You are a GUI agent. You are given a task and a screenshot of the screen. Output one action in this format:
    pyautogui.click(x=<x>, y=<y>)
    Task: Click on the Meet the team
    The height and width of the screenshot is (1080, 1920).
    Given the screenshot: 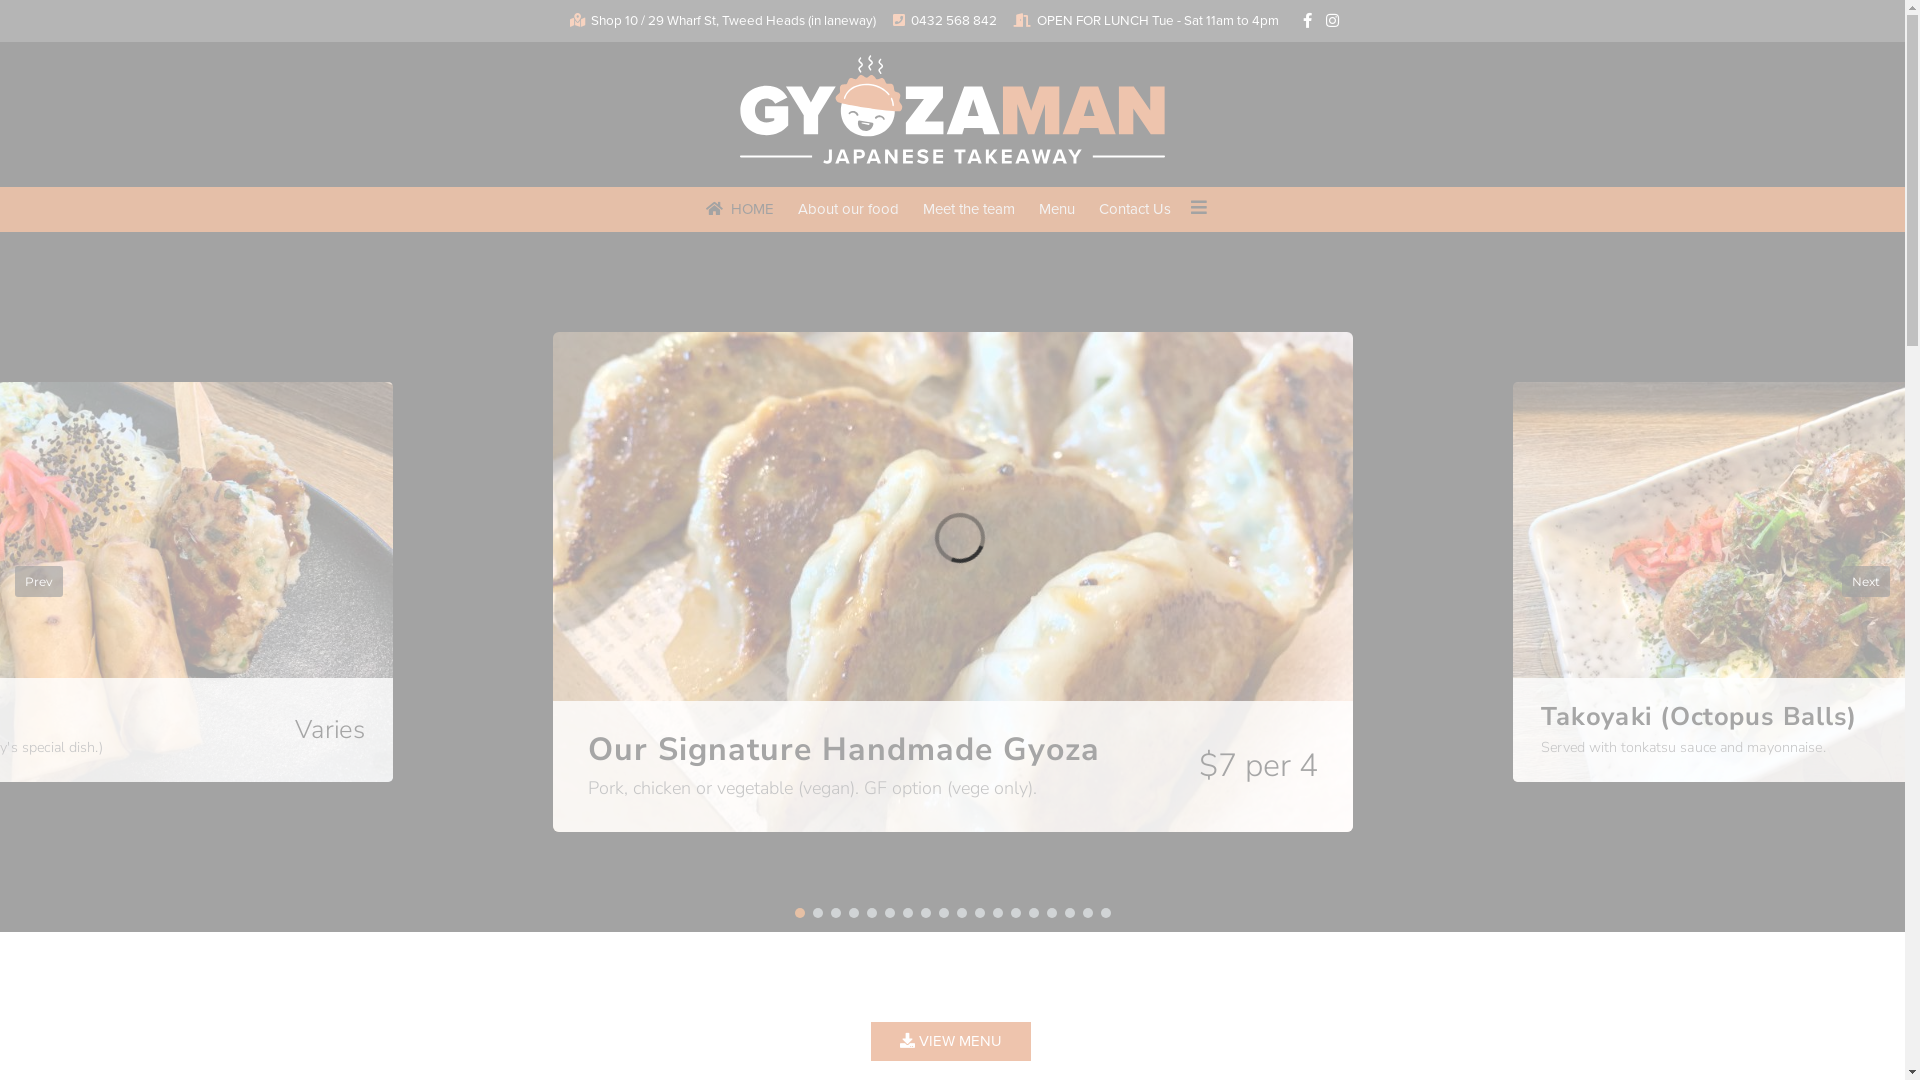 What is the action you would take?
    pyautogui.click(x=969, y=208)
    